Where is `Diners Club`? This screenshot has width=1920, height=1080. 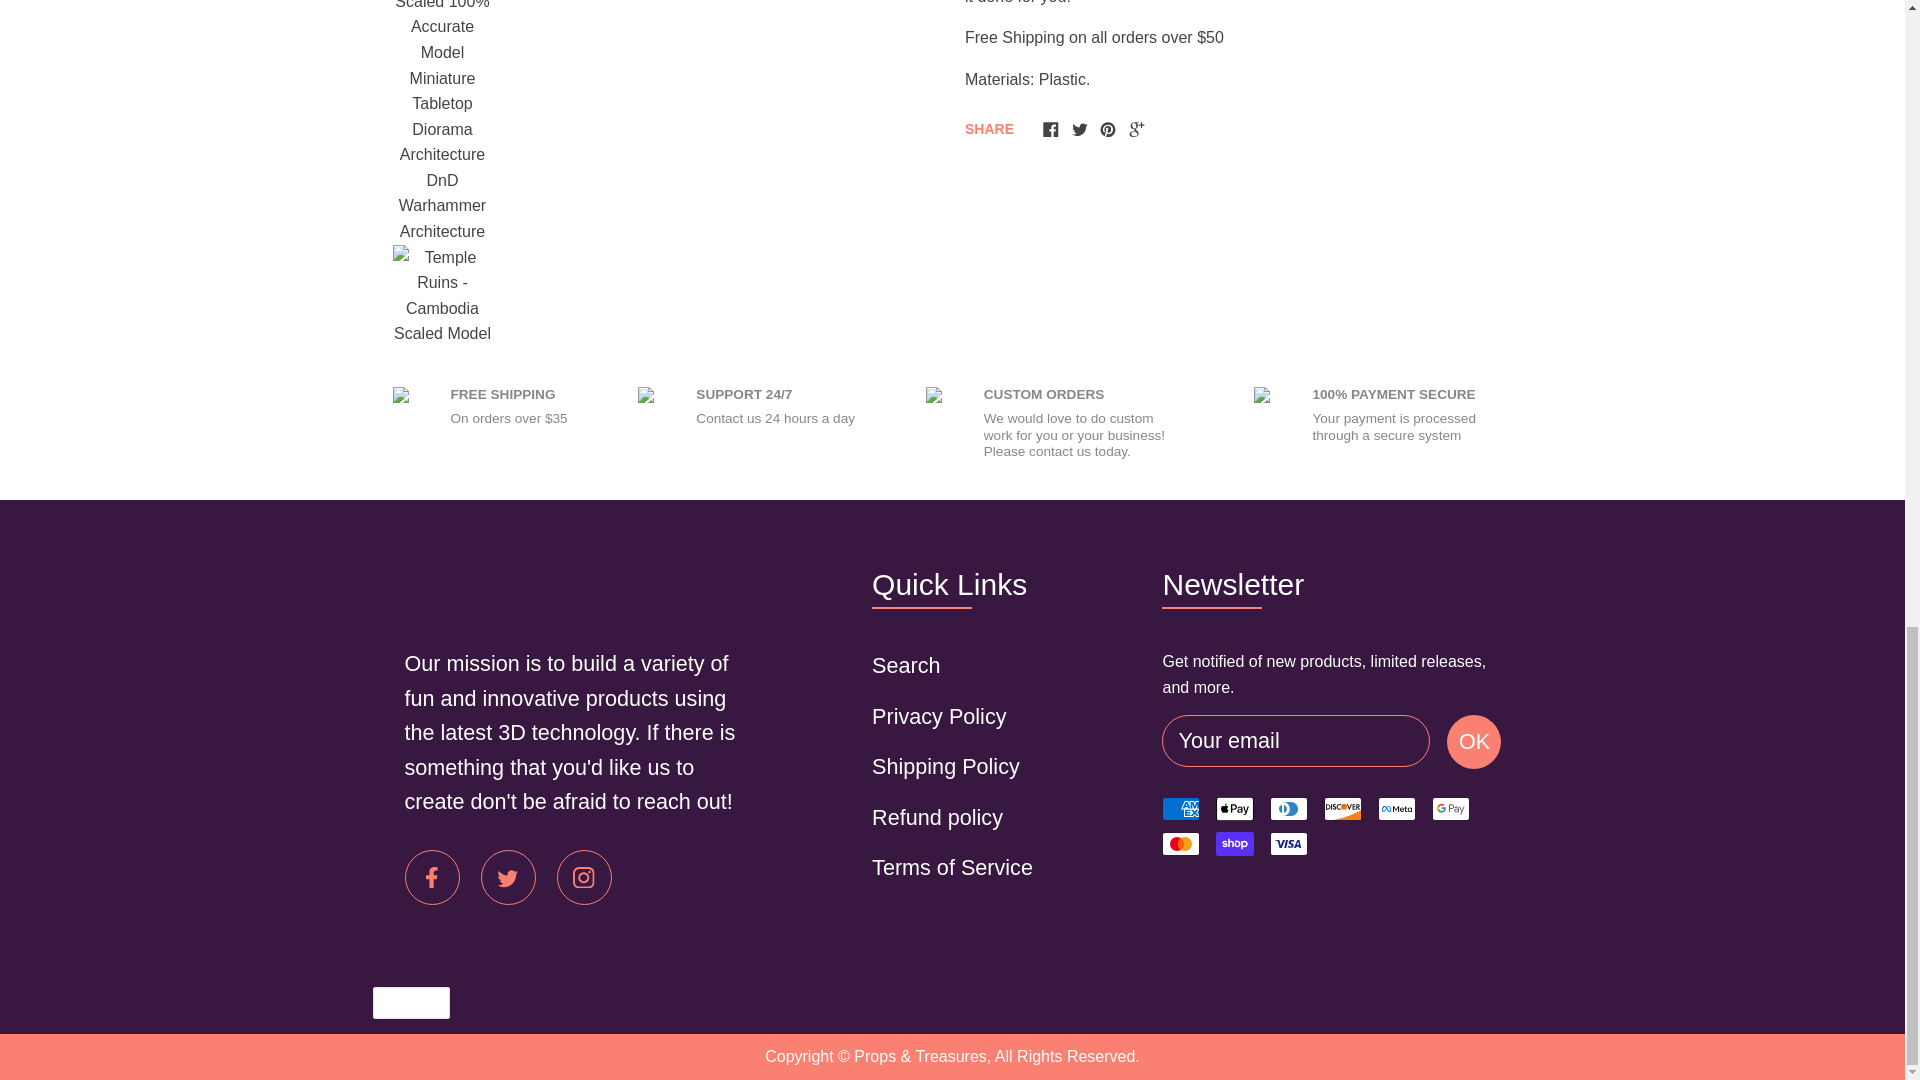 Diners Club is located at coordinates (1288, 808).